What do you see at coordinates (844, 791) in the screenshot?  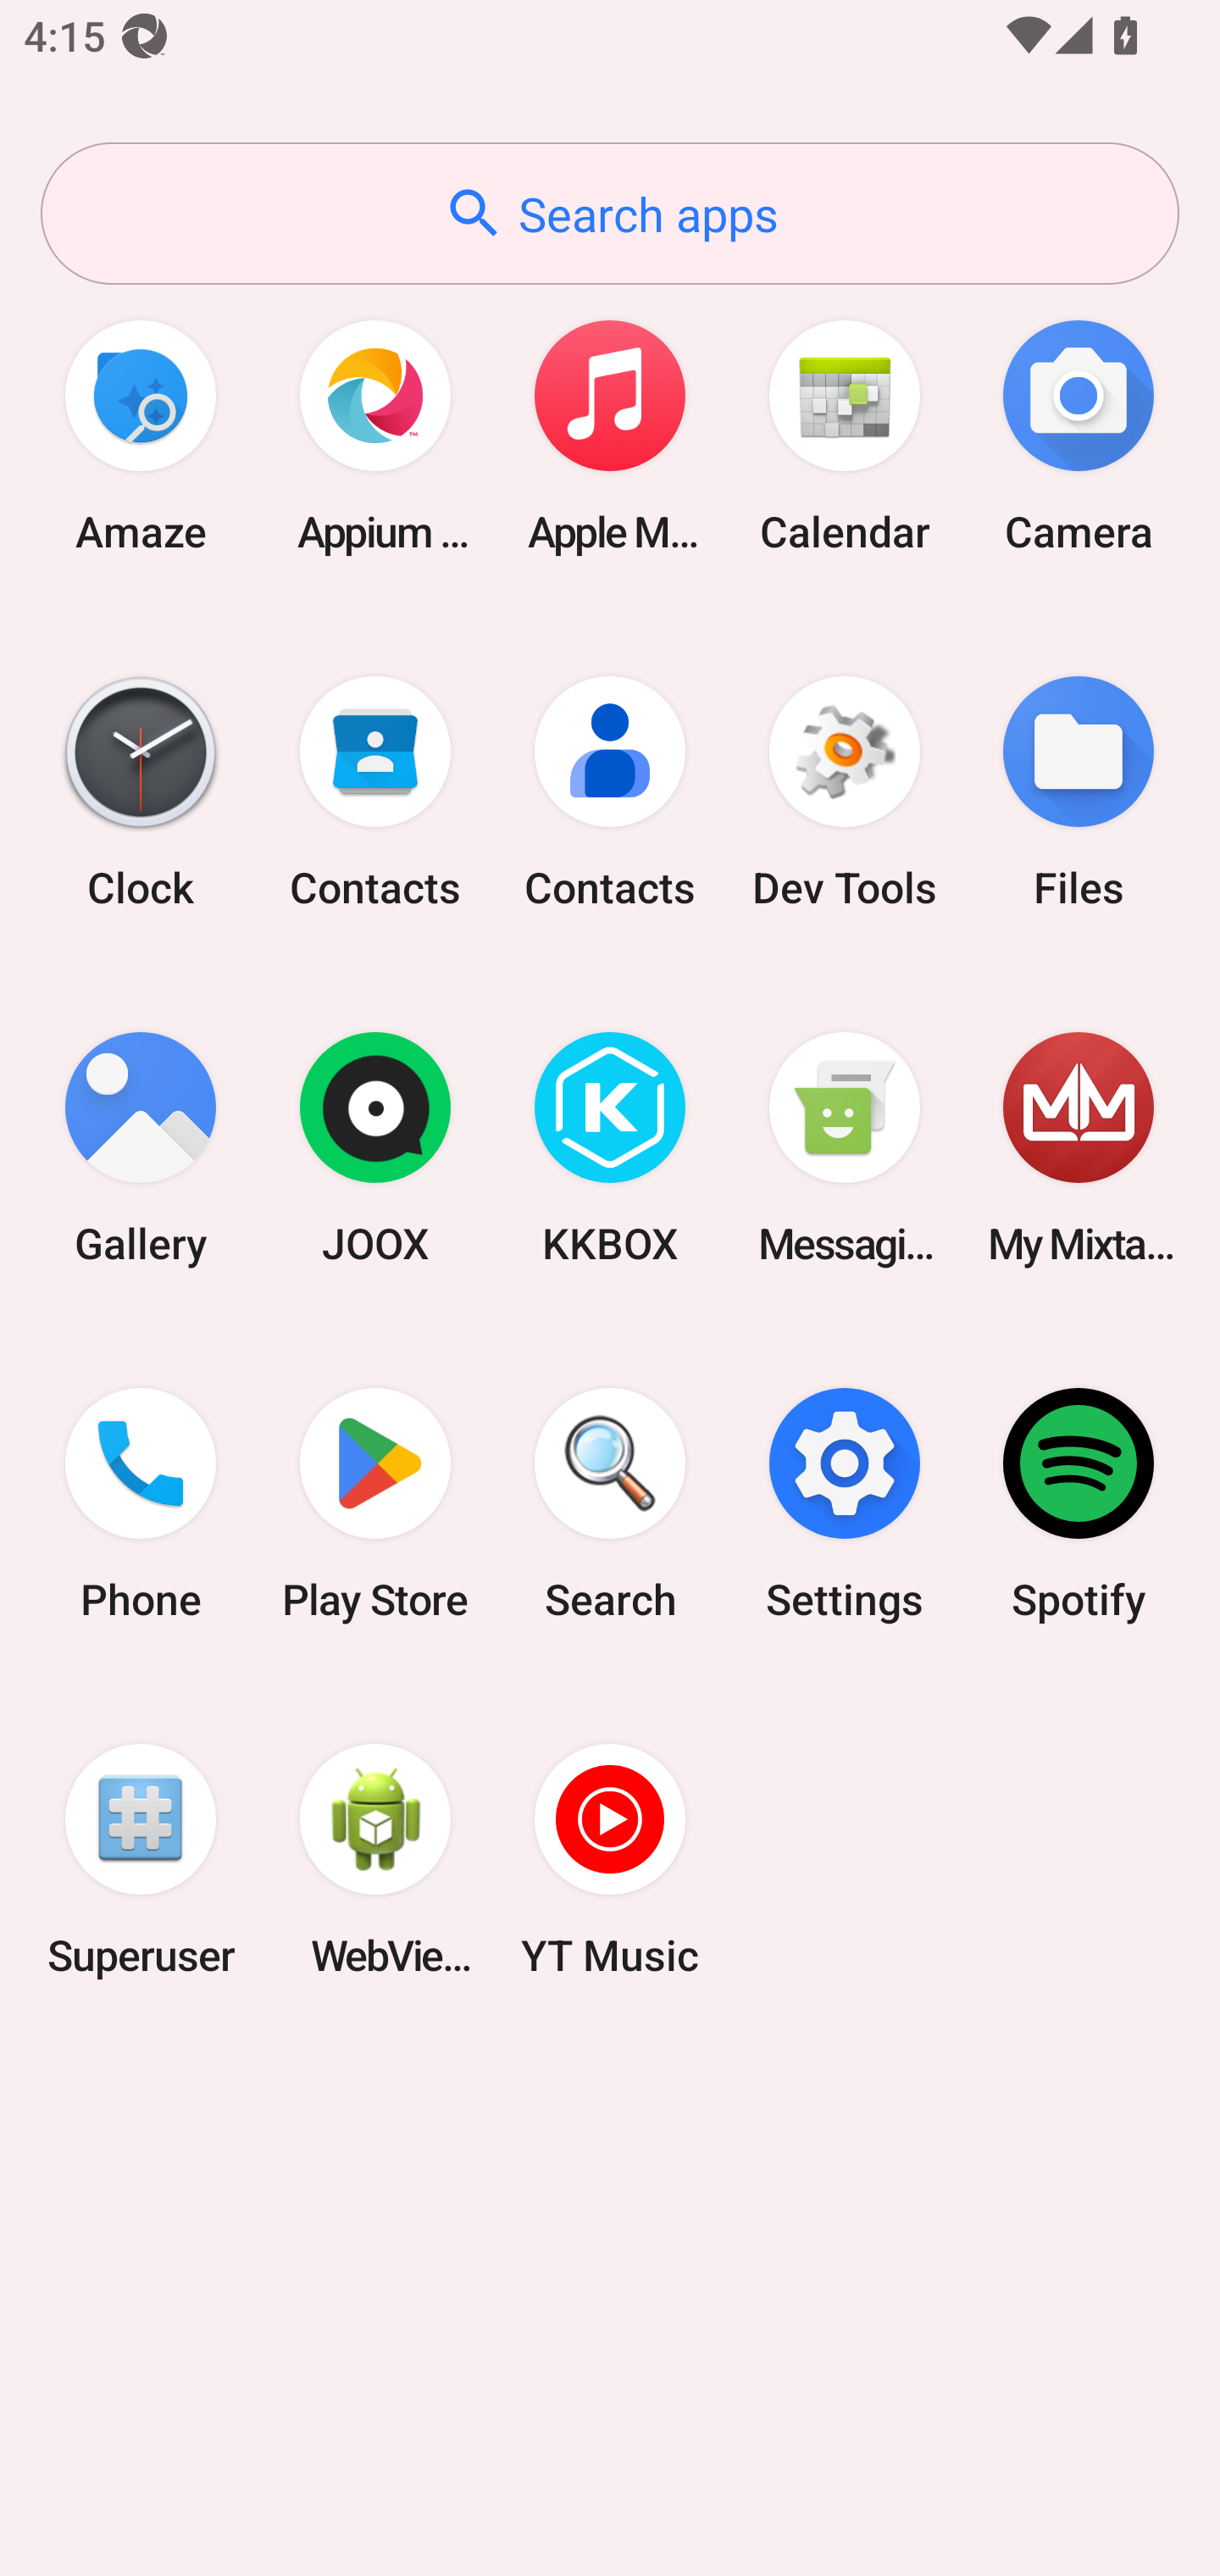 I see `Dev Tools` at bounding box center [844, 791].